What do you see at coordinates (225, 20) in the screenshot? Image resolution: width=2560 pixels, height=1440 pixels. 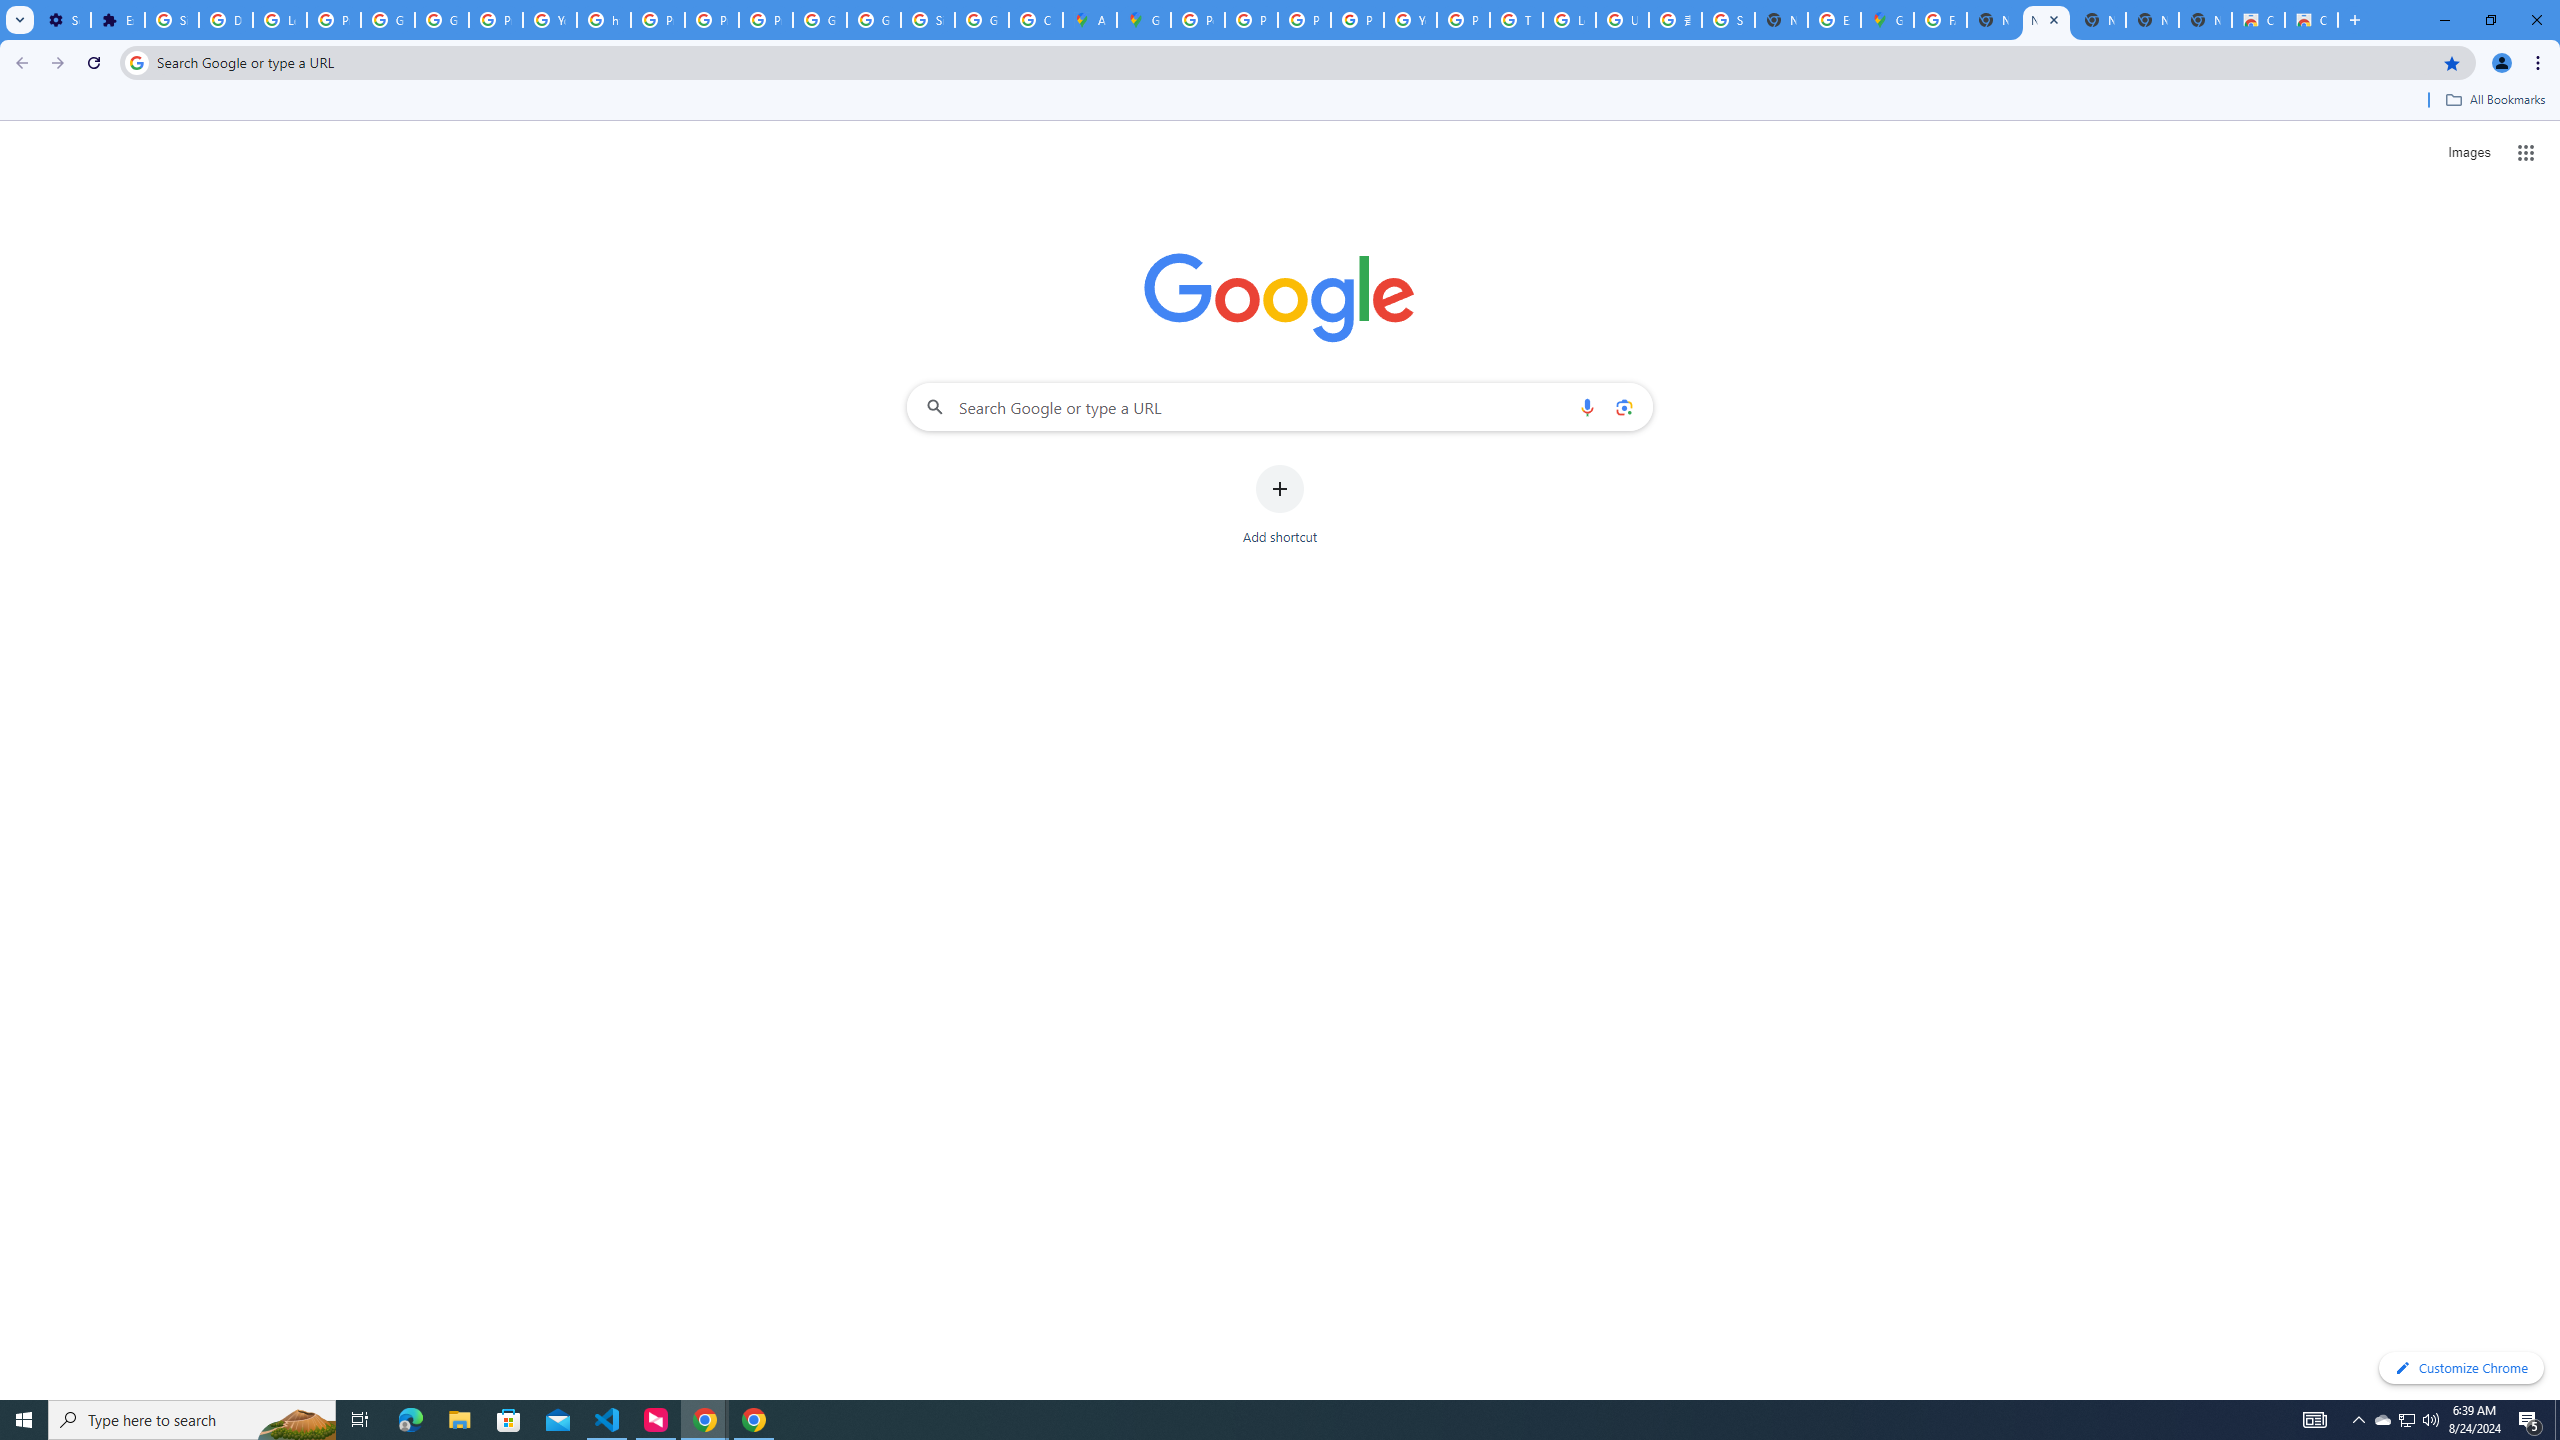 I see `Delete photos & videos - Computer - Google Photos Help` at bounding box center [225, 20].